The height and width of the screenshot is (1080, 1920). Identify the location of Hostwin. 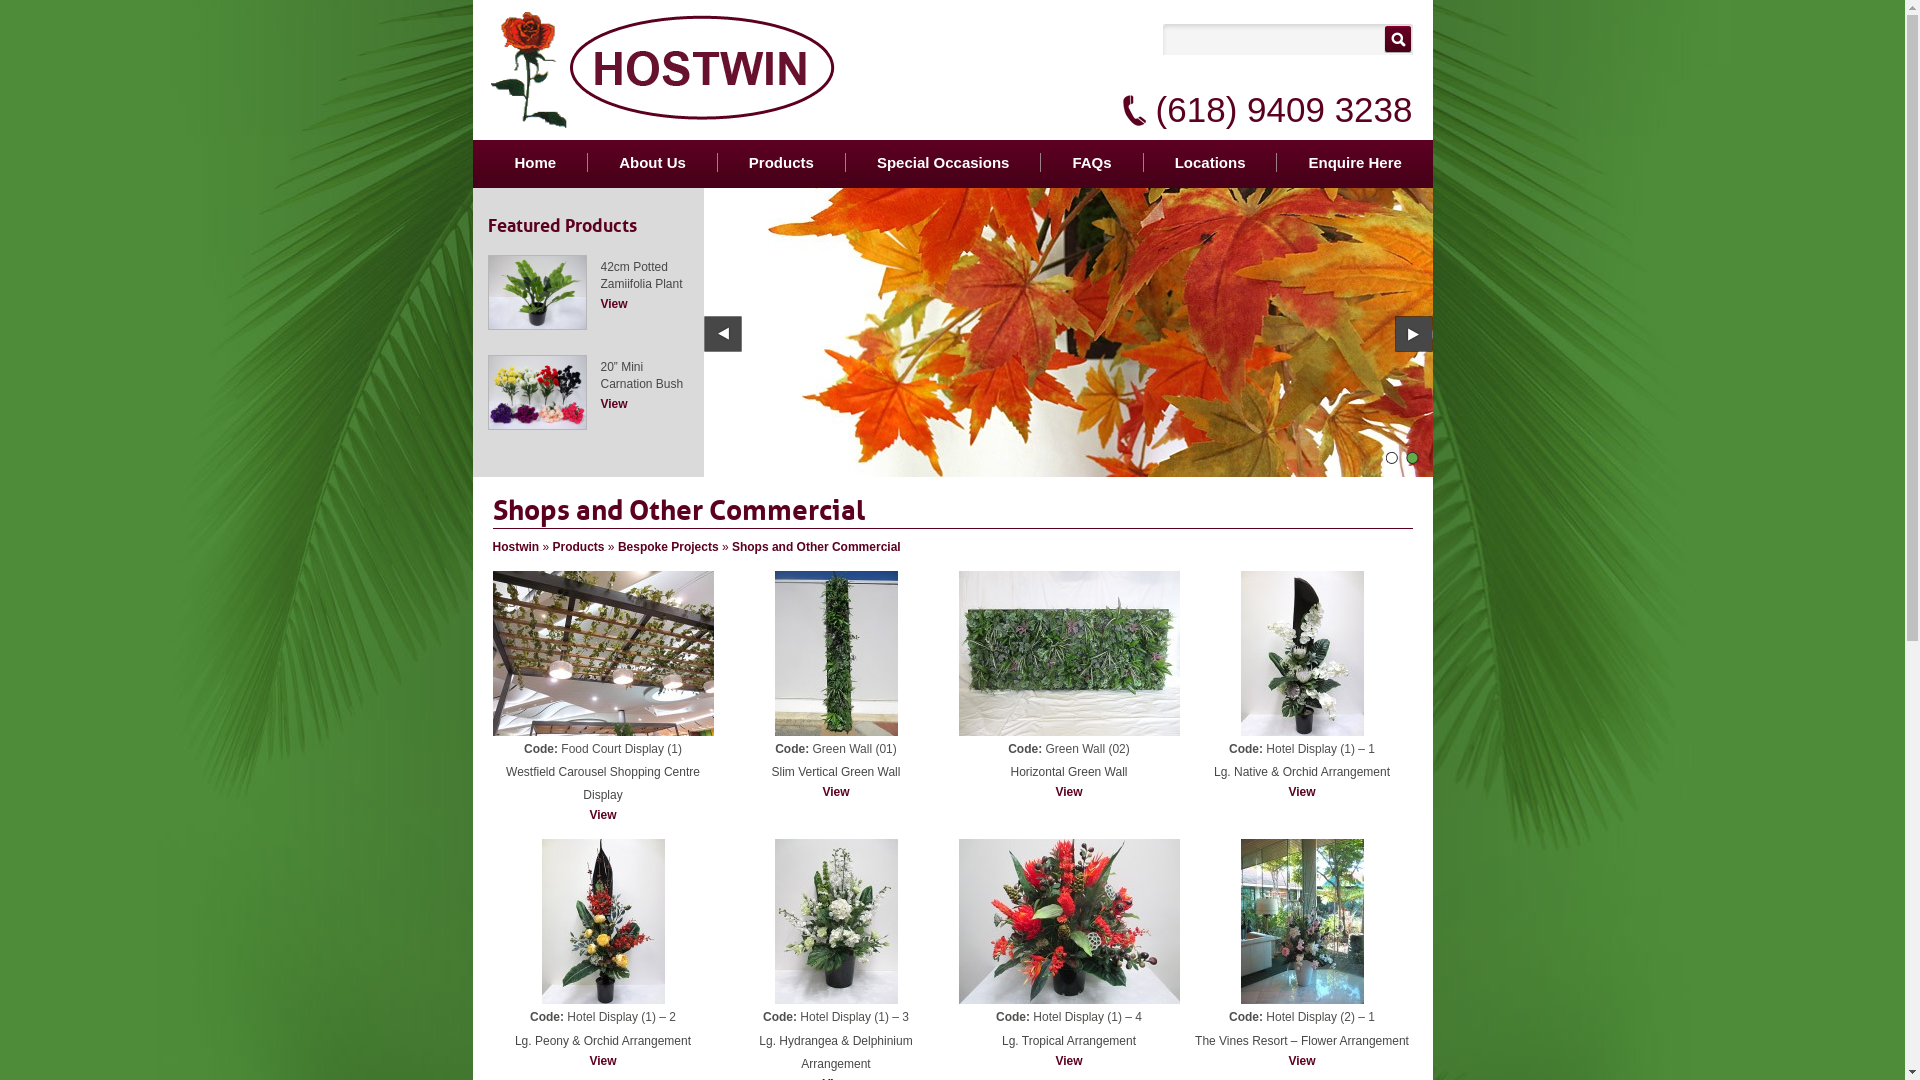
(664, 122).